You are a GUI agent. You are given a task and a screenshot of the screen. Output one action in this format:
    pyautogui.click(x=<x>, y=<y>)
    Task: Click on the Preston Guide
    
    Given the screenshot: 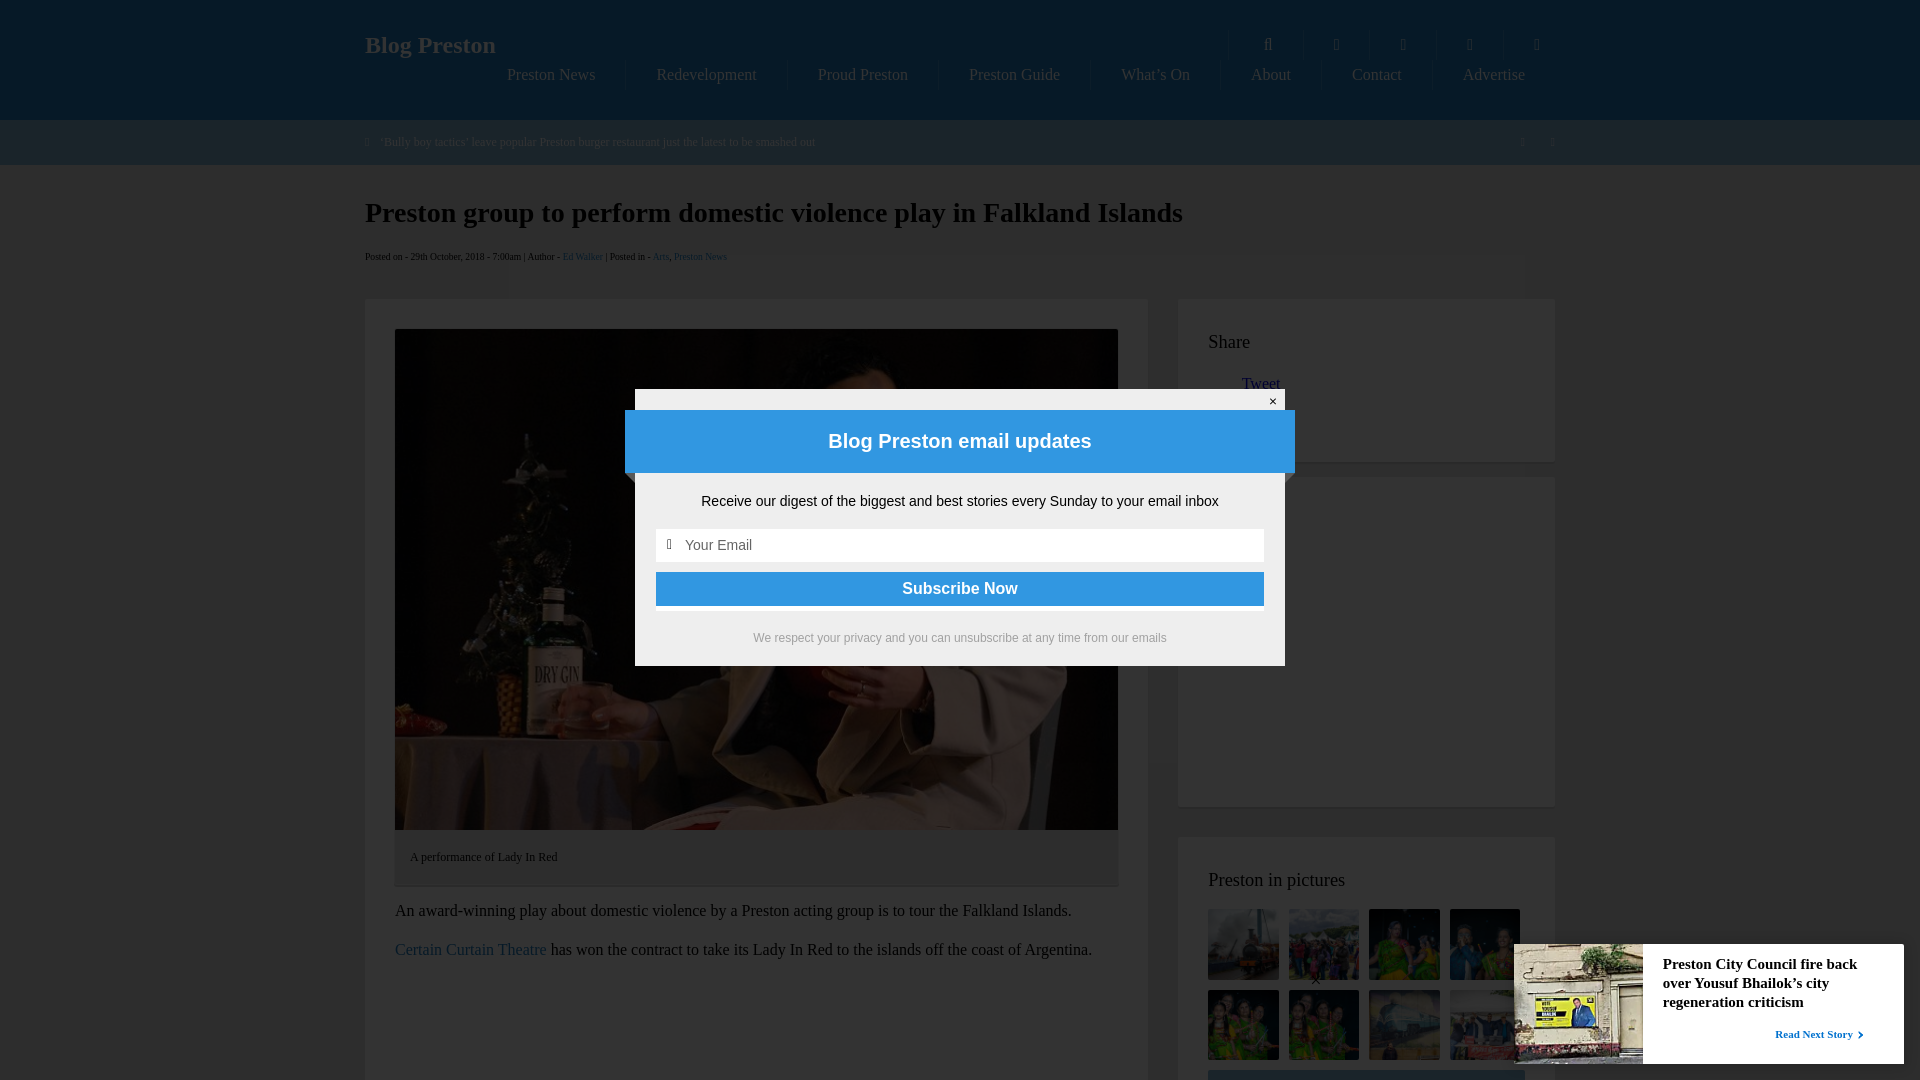 What is the action you would take?
    pyautogui.click(x=1014, y=74)
    